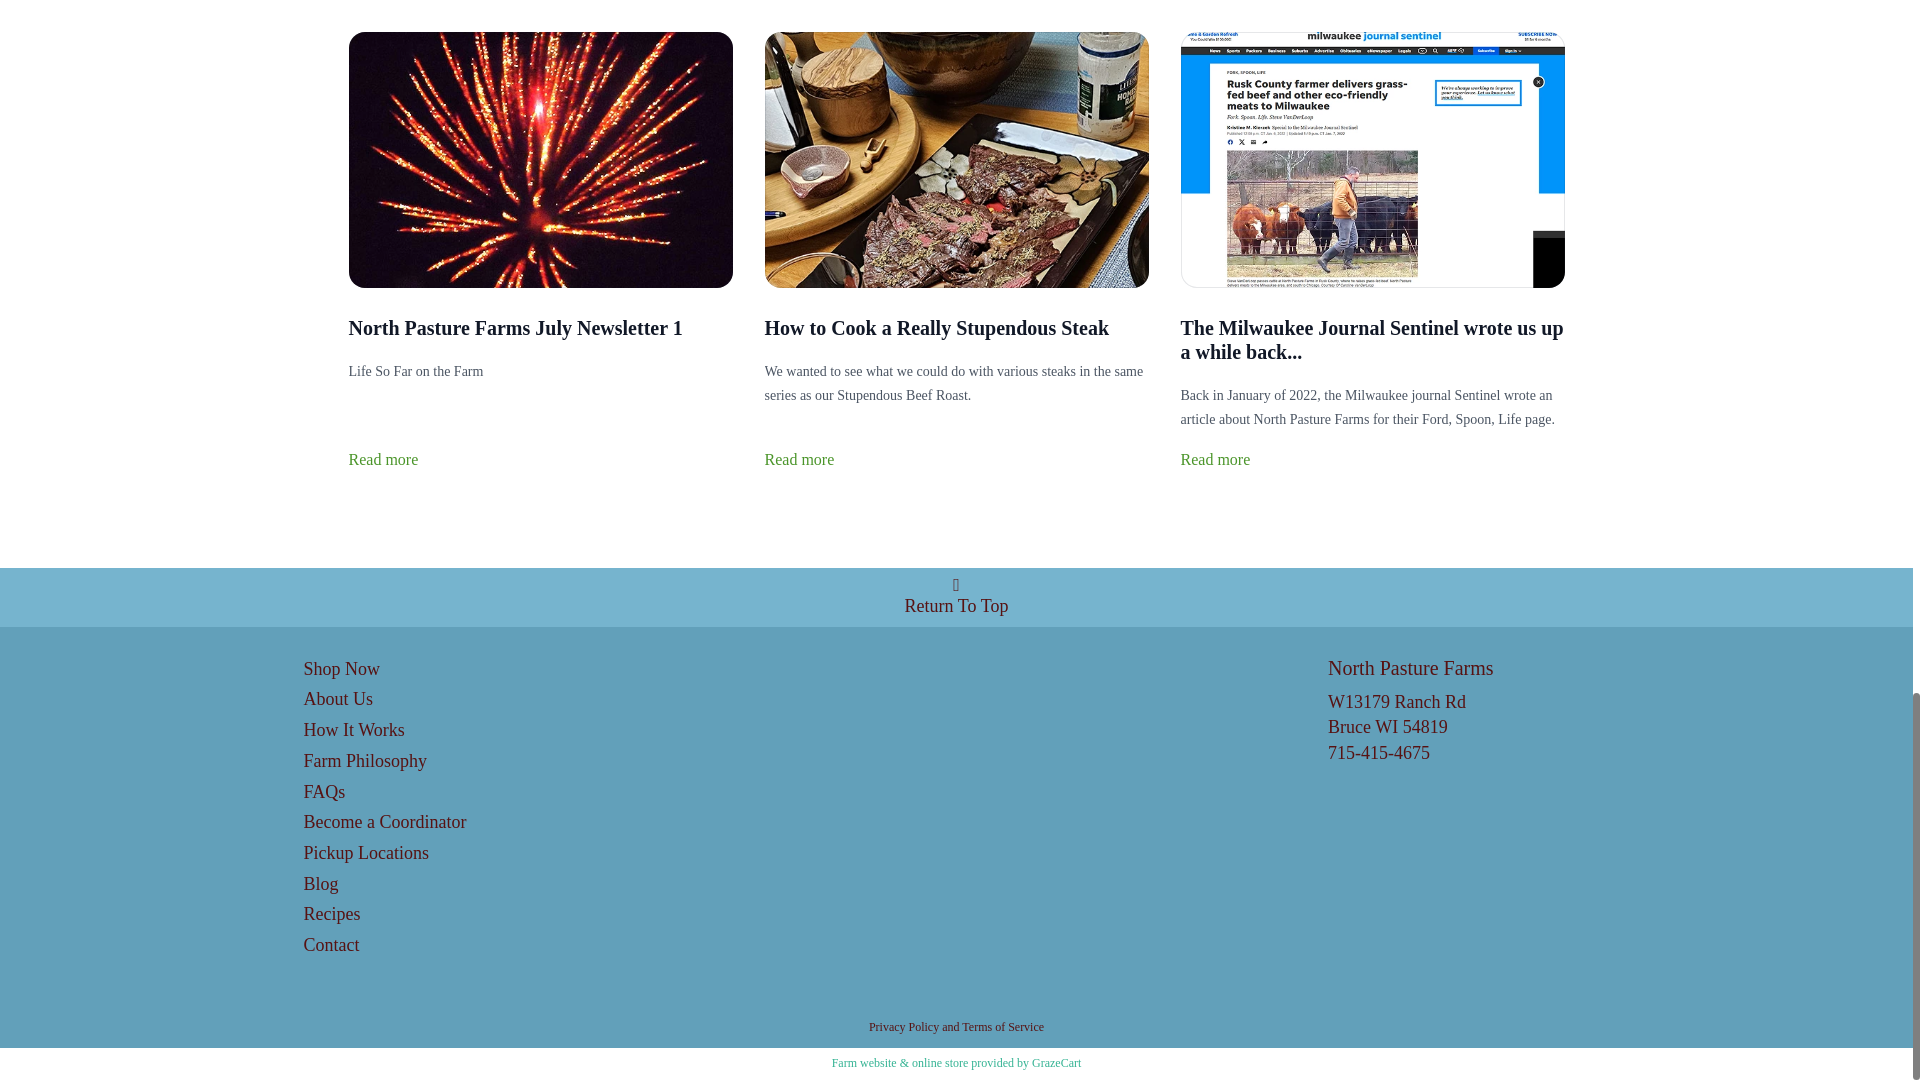 The height and width of the screenshot is (1080, 1920). What do you see at coordinates (798, 460) in the screenshot?
I see `Read more` at bounding box center [798, 460].